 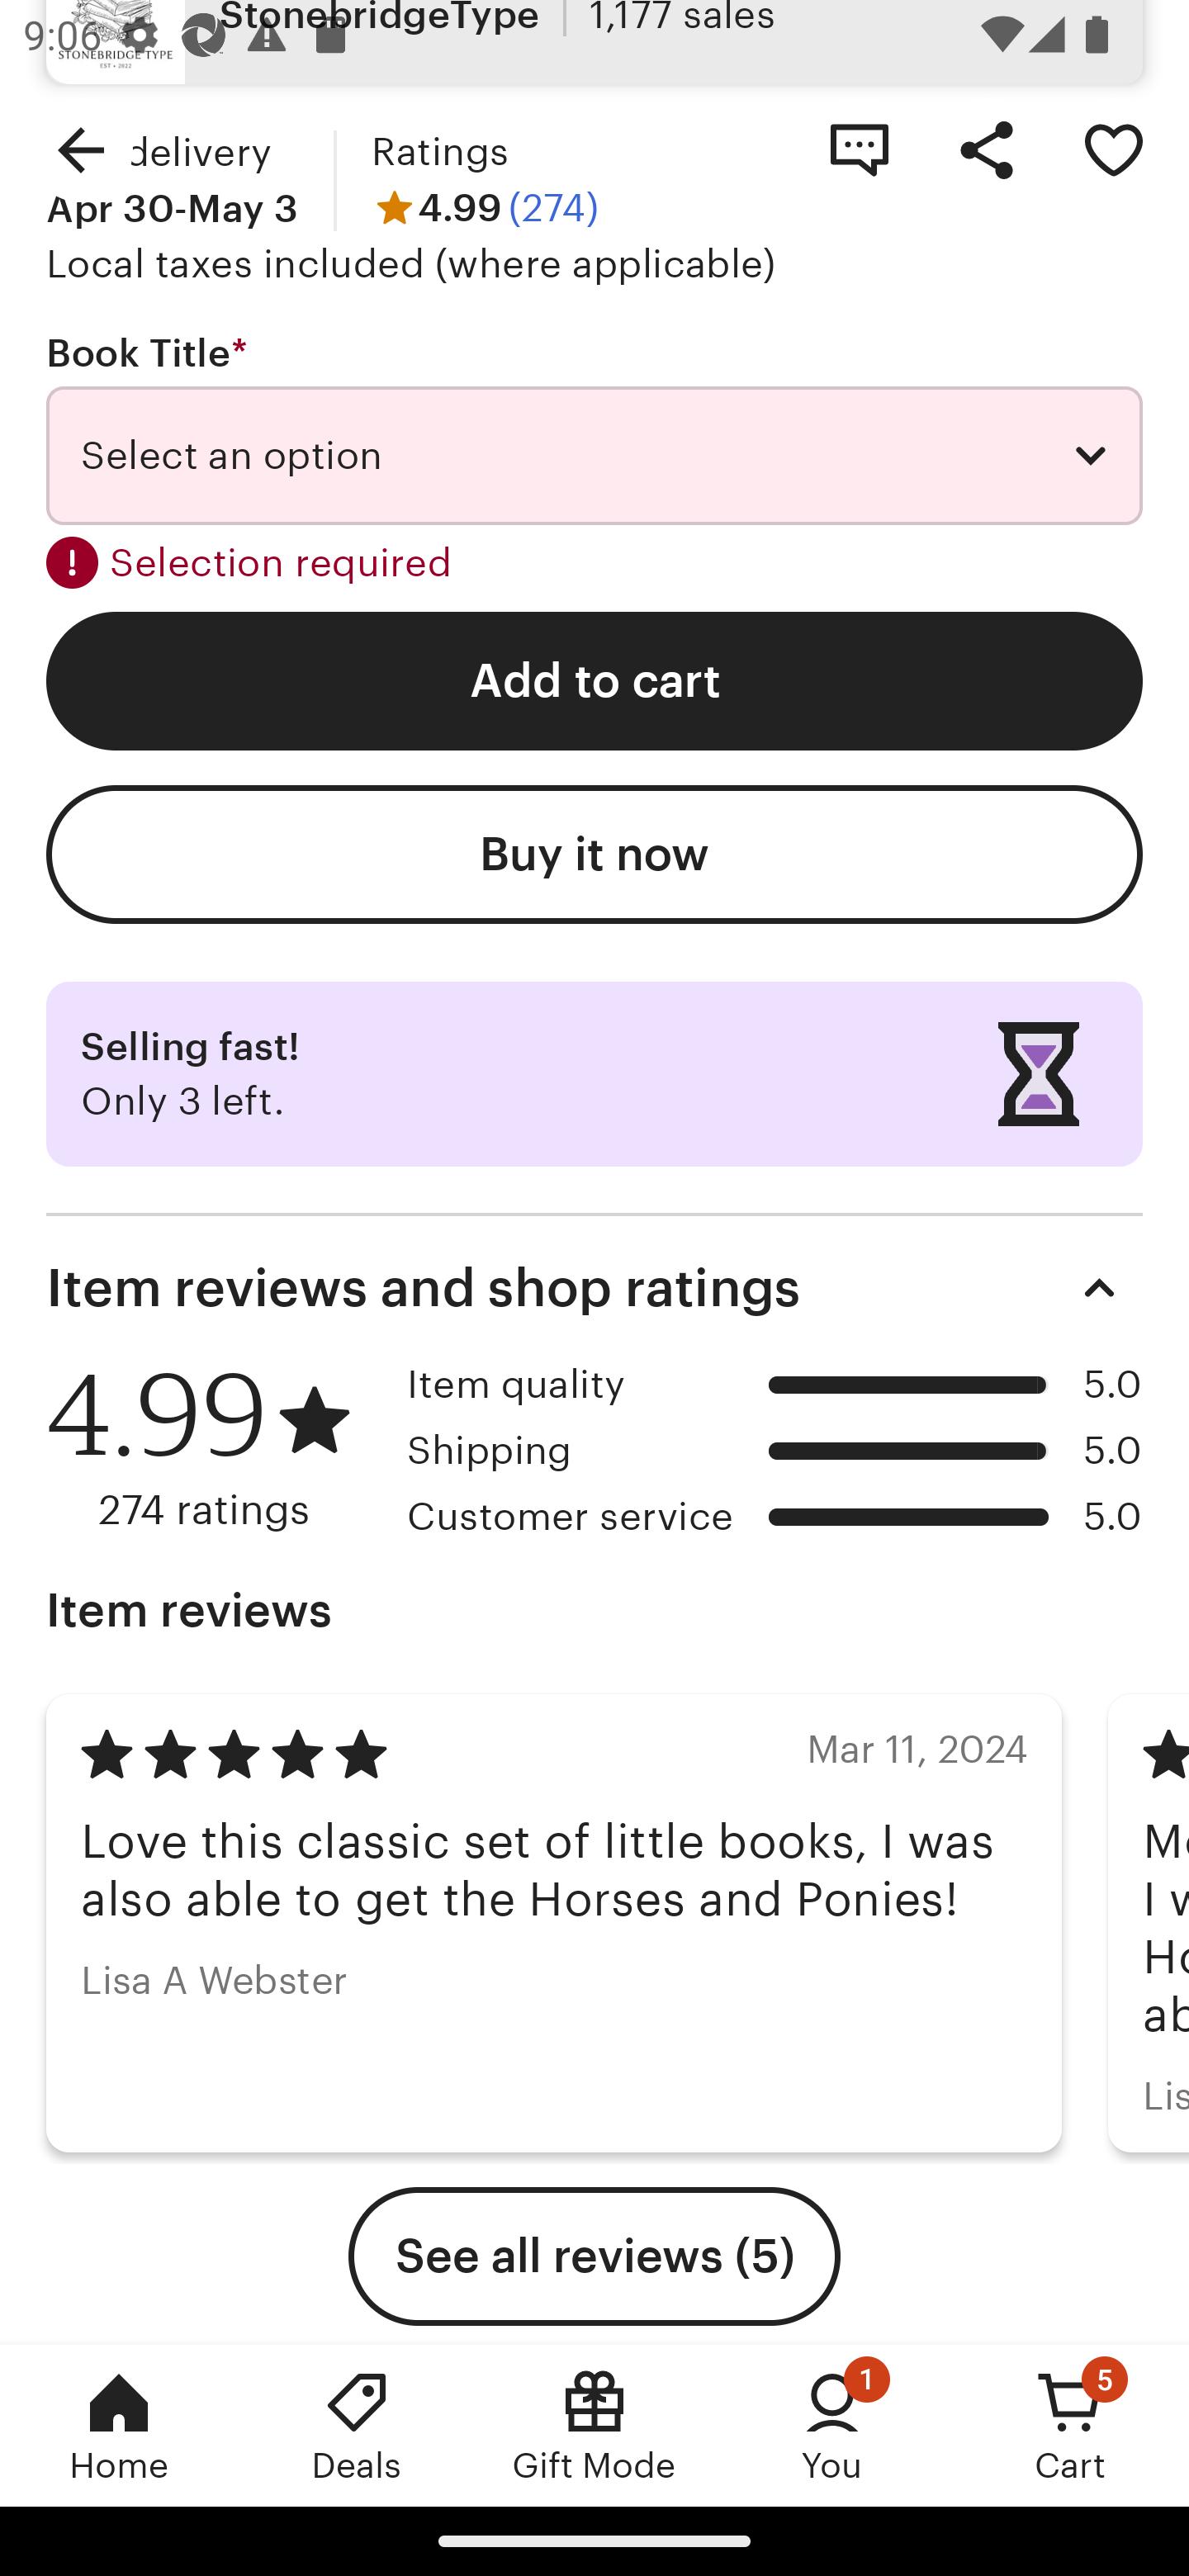 What do you see at coordinates (594, 1288) in the screenshot?
I see `Item reviews and shop ratings` at bounding box center [594, 1288].